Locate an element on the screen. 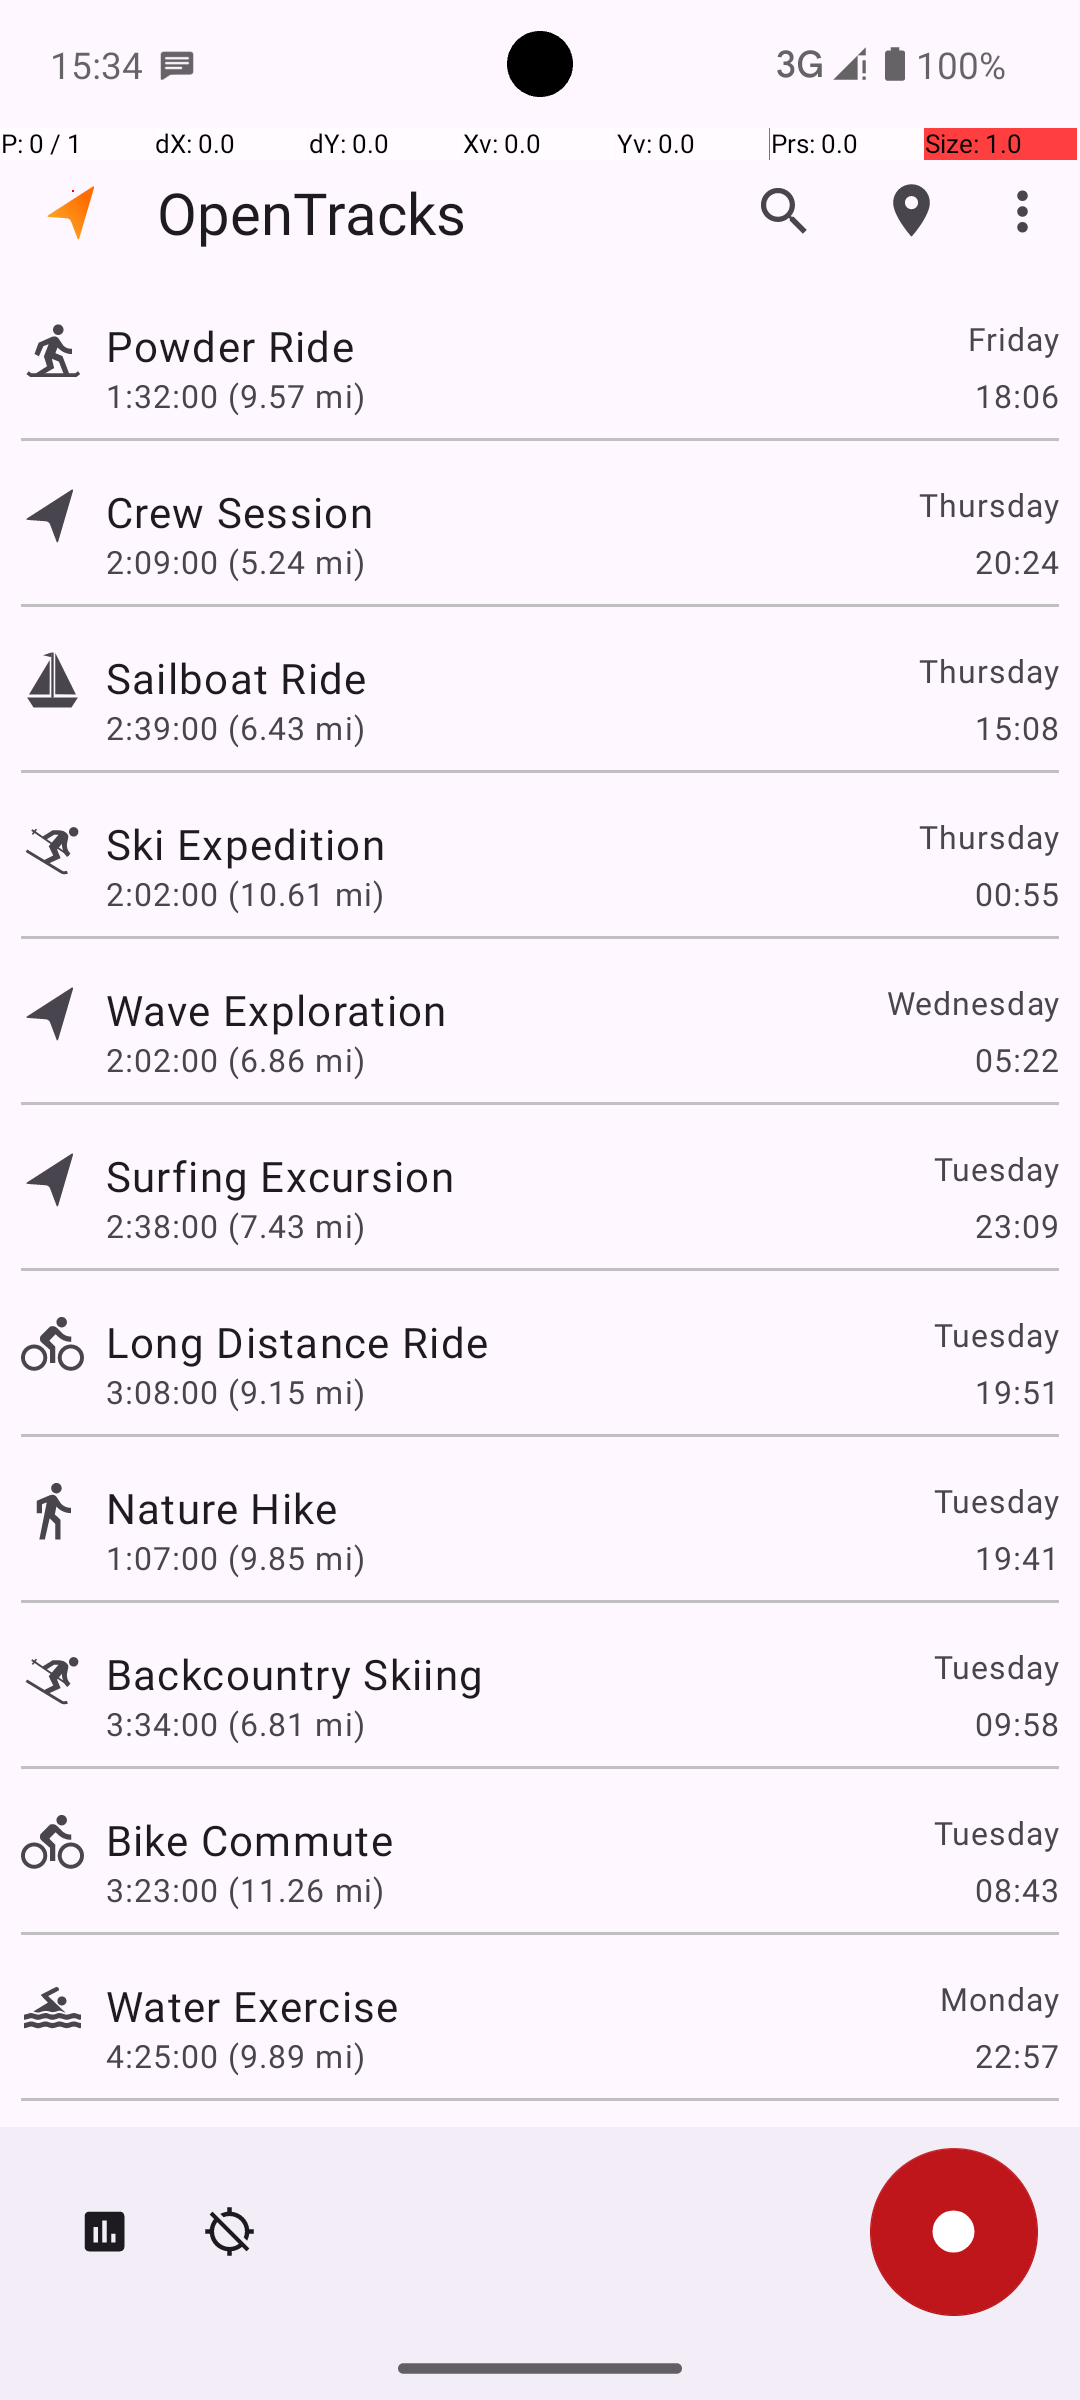 The height and width of the screenshot is (2400, 1080). 2:38:00 (7.43 mi) is located at coordinates (236, 1226).